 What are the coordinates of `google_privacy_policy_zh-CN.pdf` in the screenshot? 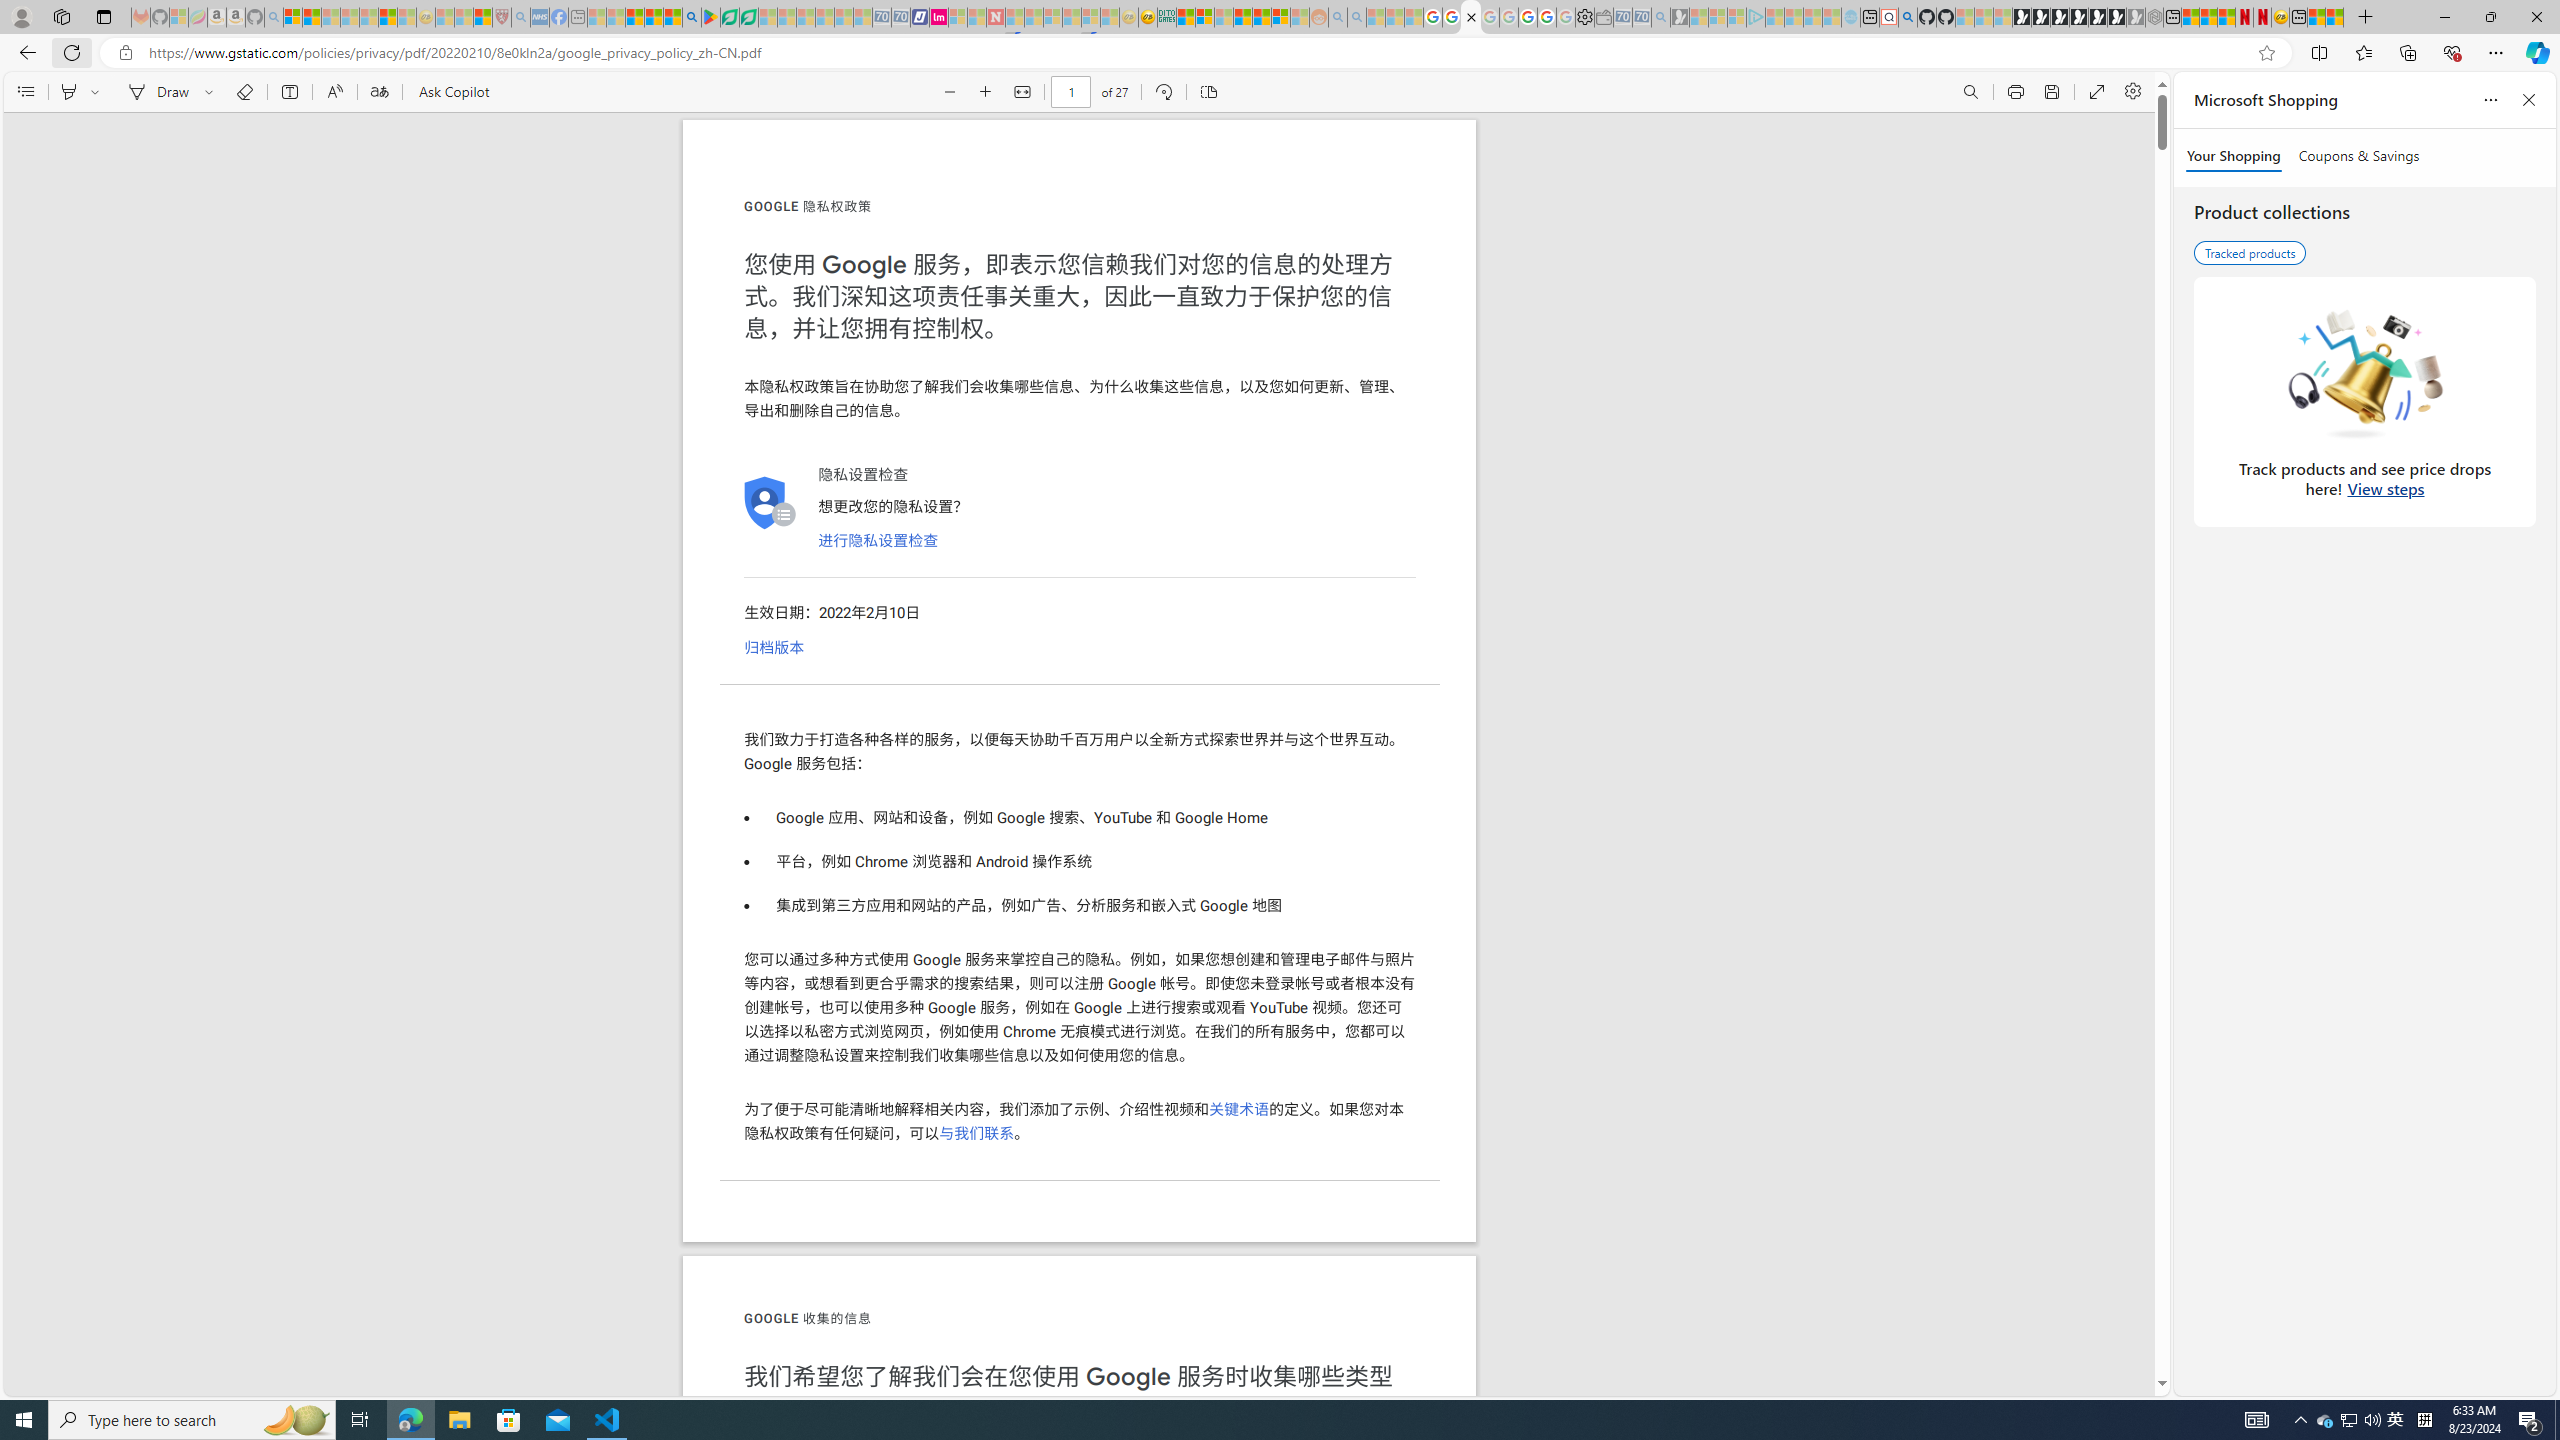 It's located at (1472, 17).